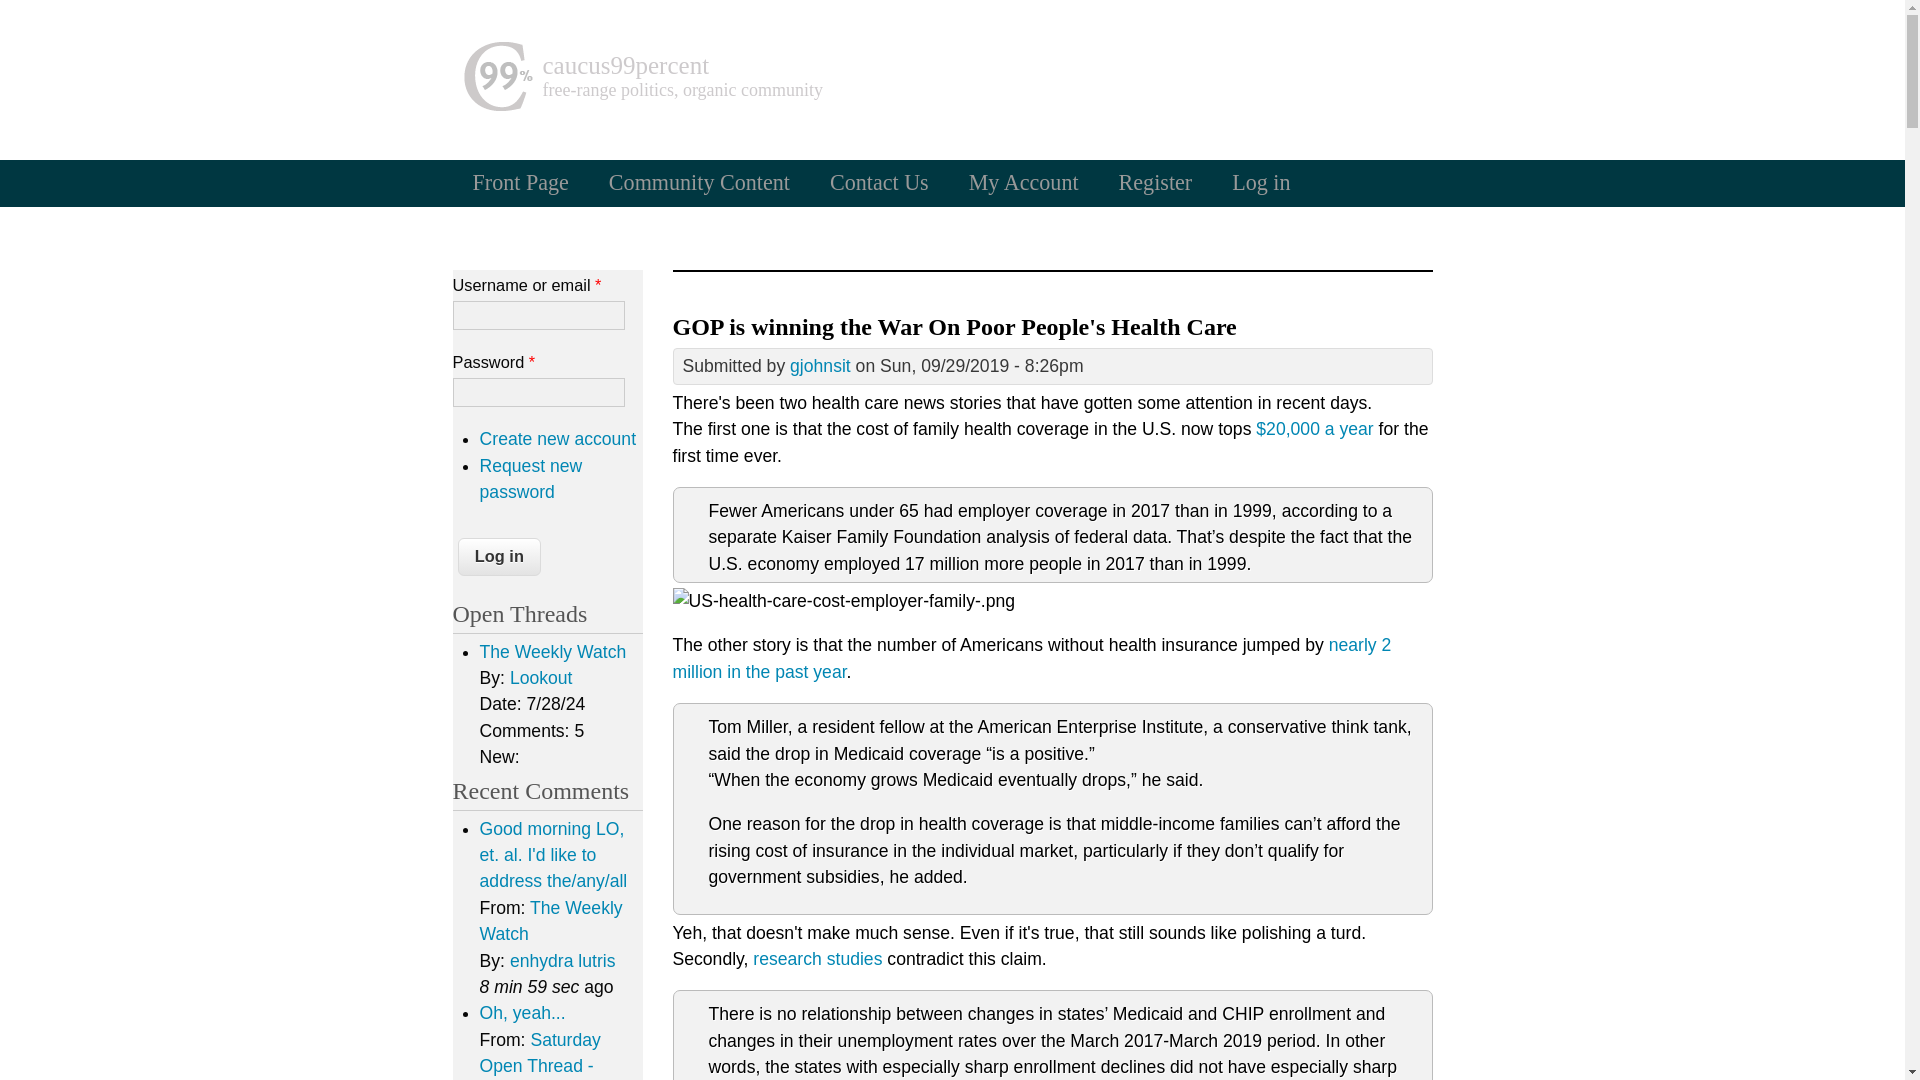 The height and width of the screenshot is (1080, 1920). Describe the element at coordinates (1156, 182) in the screenshot. I see `Register` at that location.